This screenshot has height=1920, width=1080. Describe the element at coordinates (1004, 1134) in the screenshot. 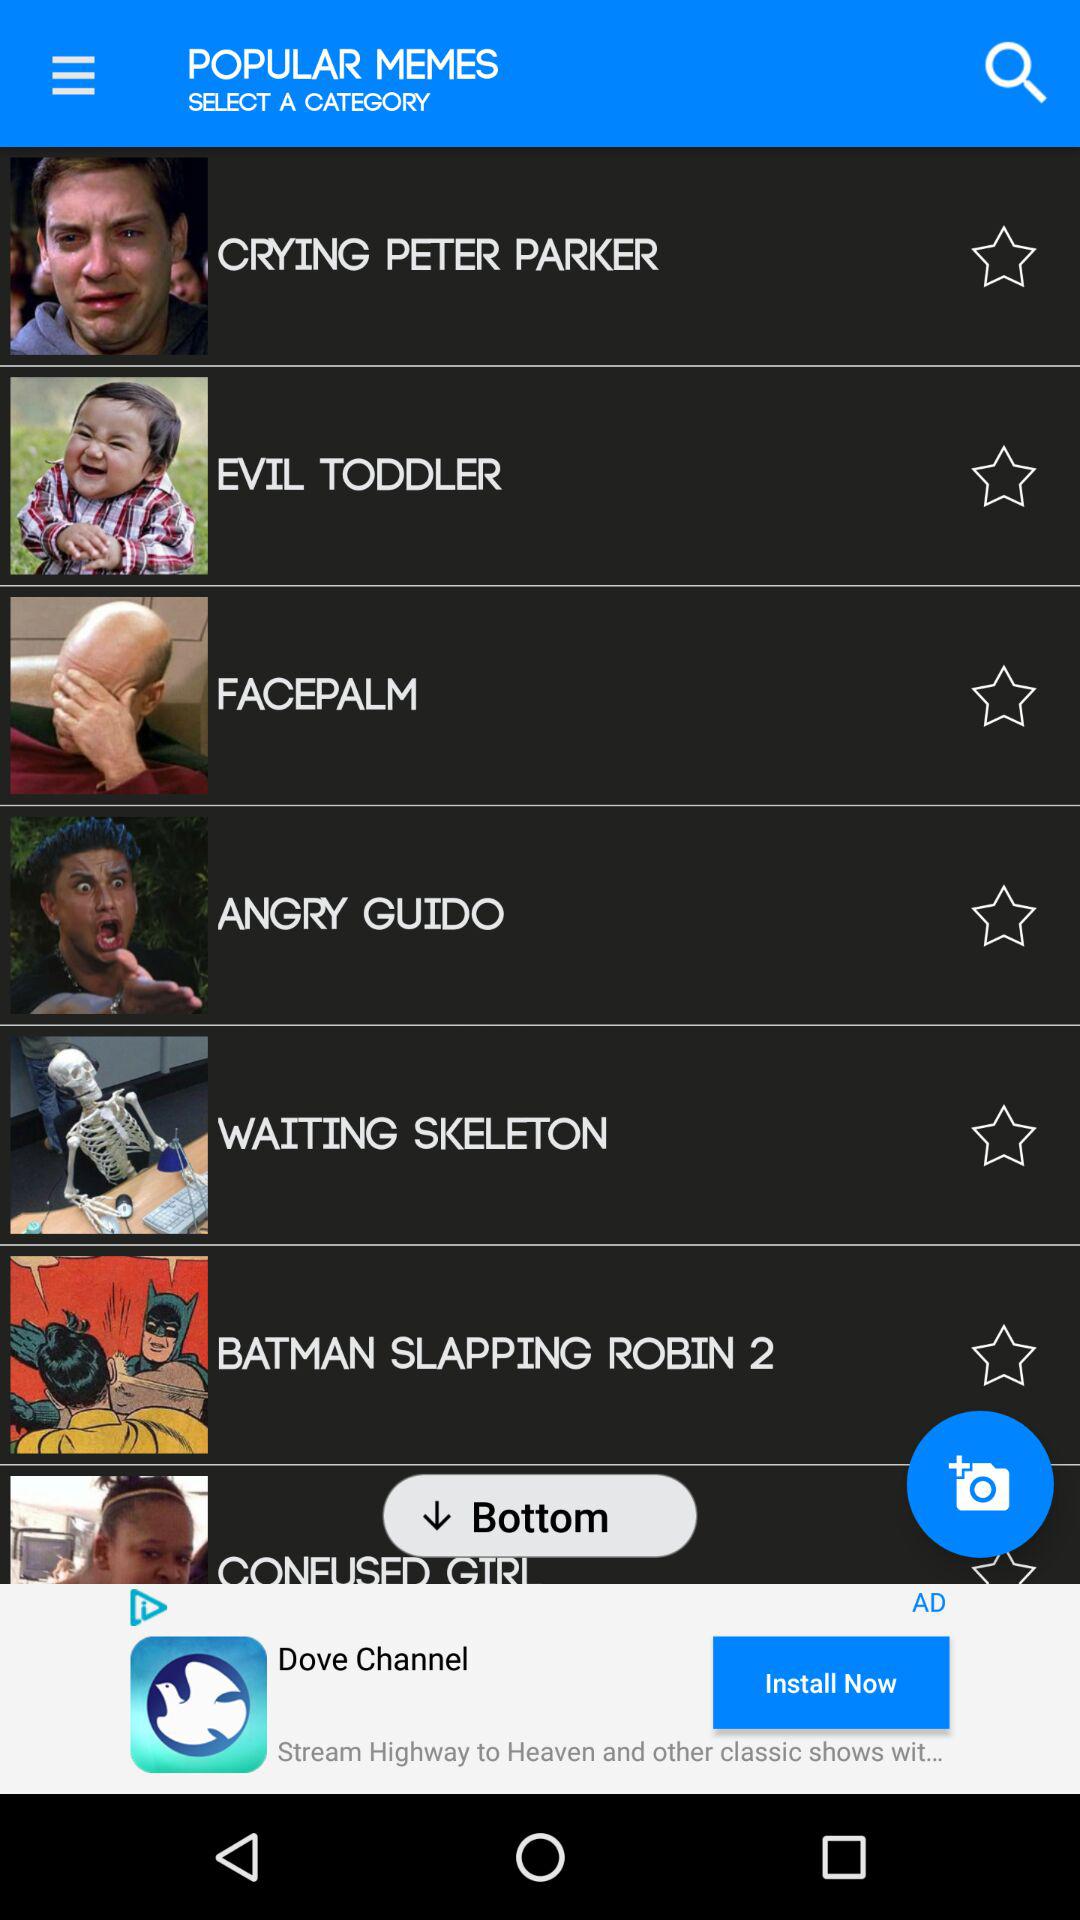

I see `favorite` at that location.